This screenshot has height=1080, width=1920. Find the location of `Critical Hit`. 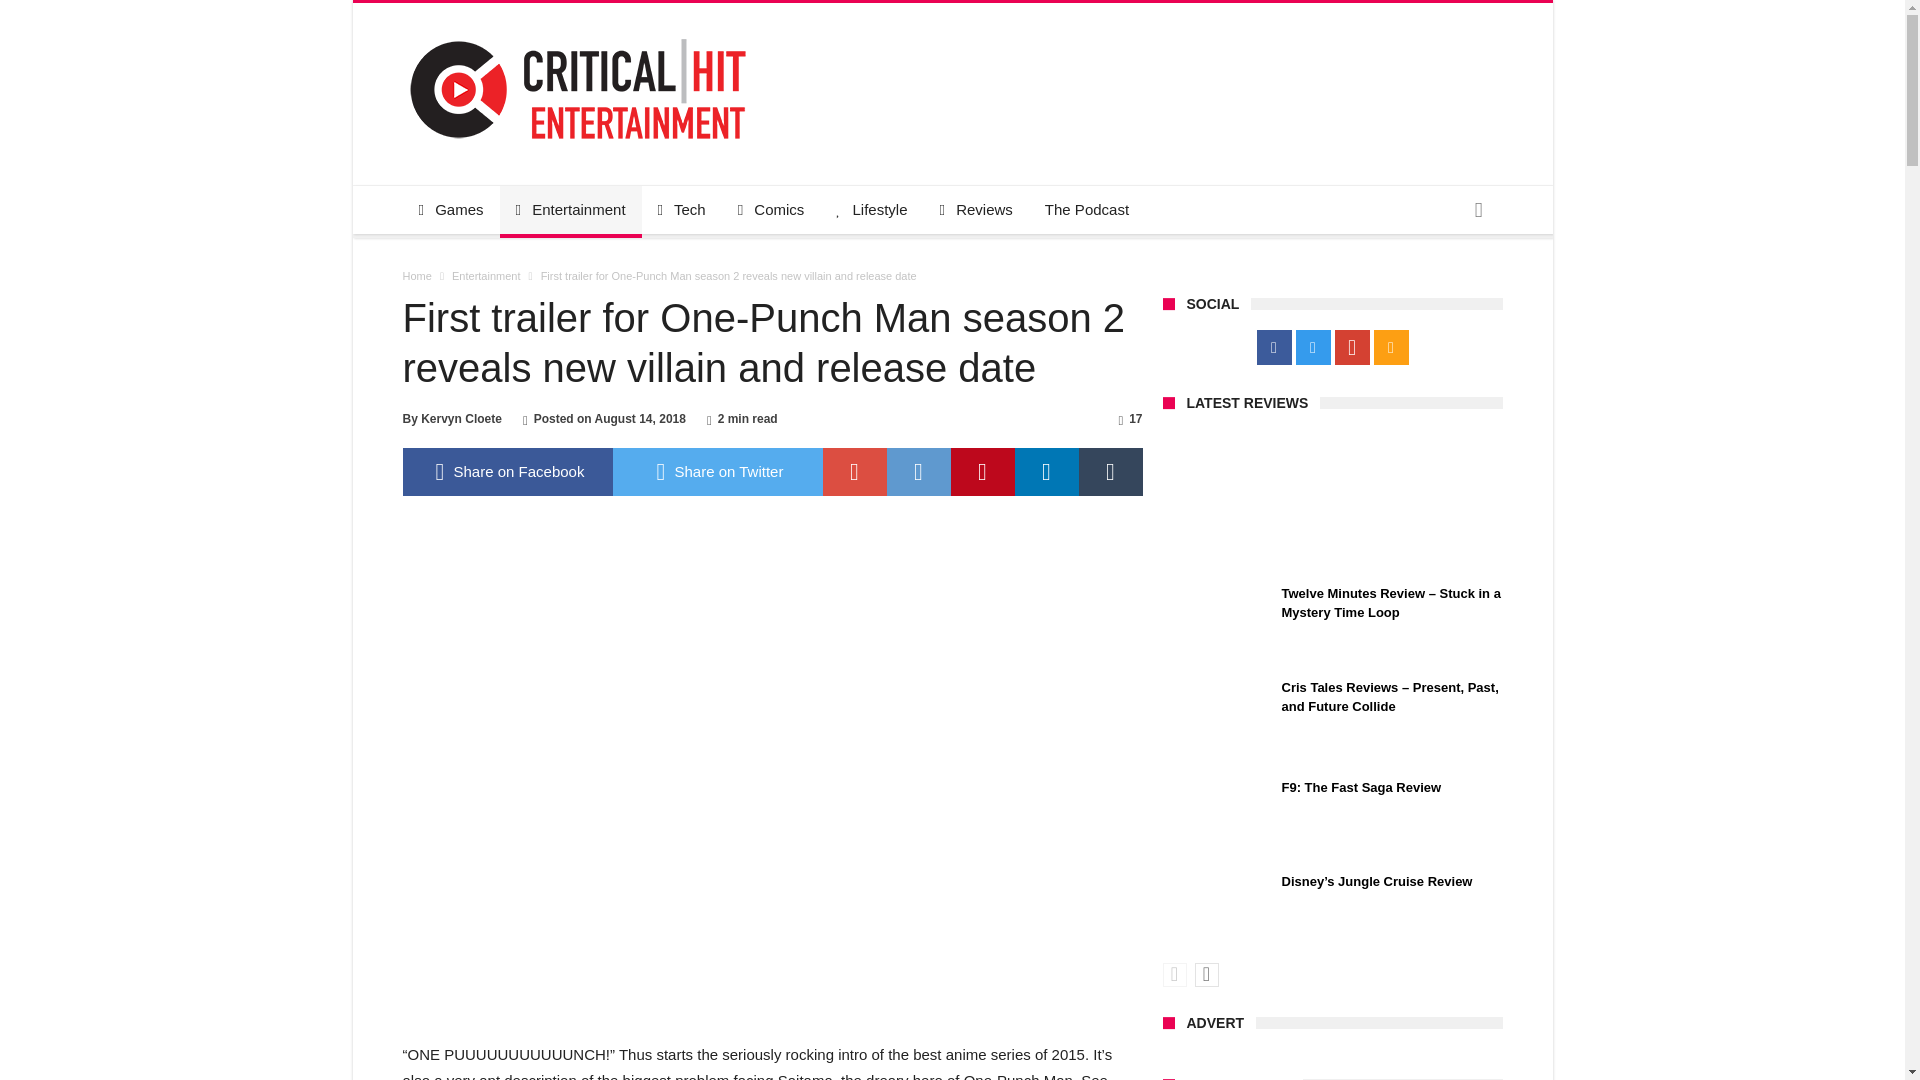

Critical Hit is located at coordinates (576, 32).